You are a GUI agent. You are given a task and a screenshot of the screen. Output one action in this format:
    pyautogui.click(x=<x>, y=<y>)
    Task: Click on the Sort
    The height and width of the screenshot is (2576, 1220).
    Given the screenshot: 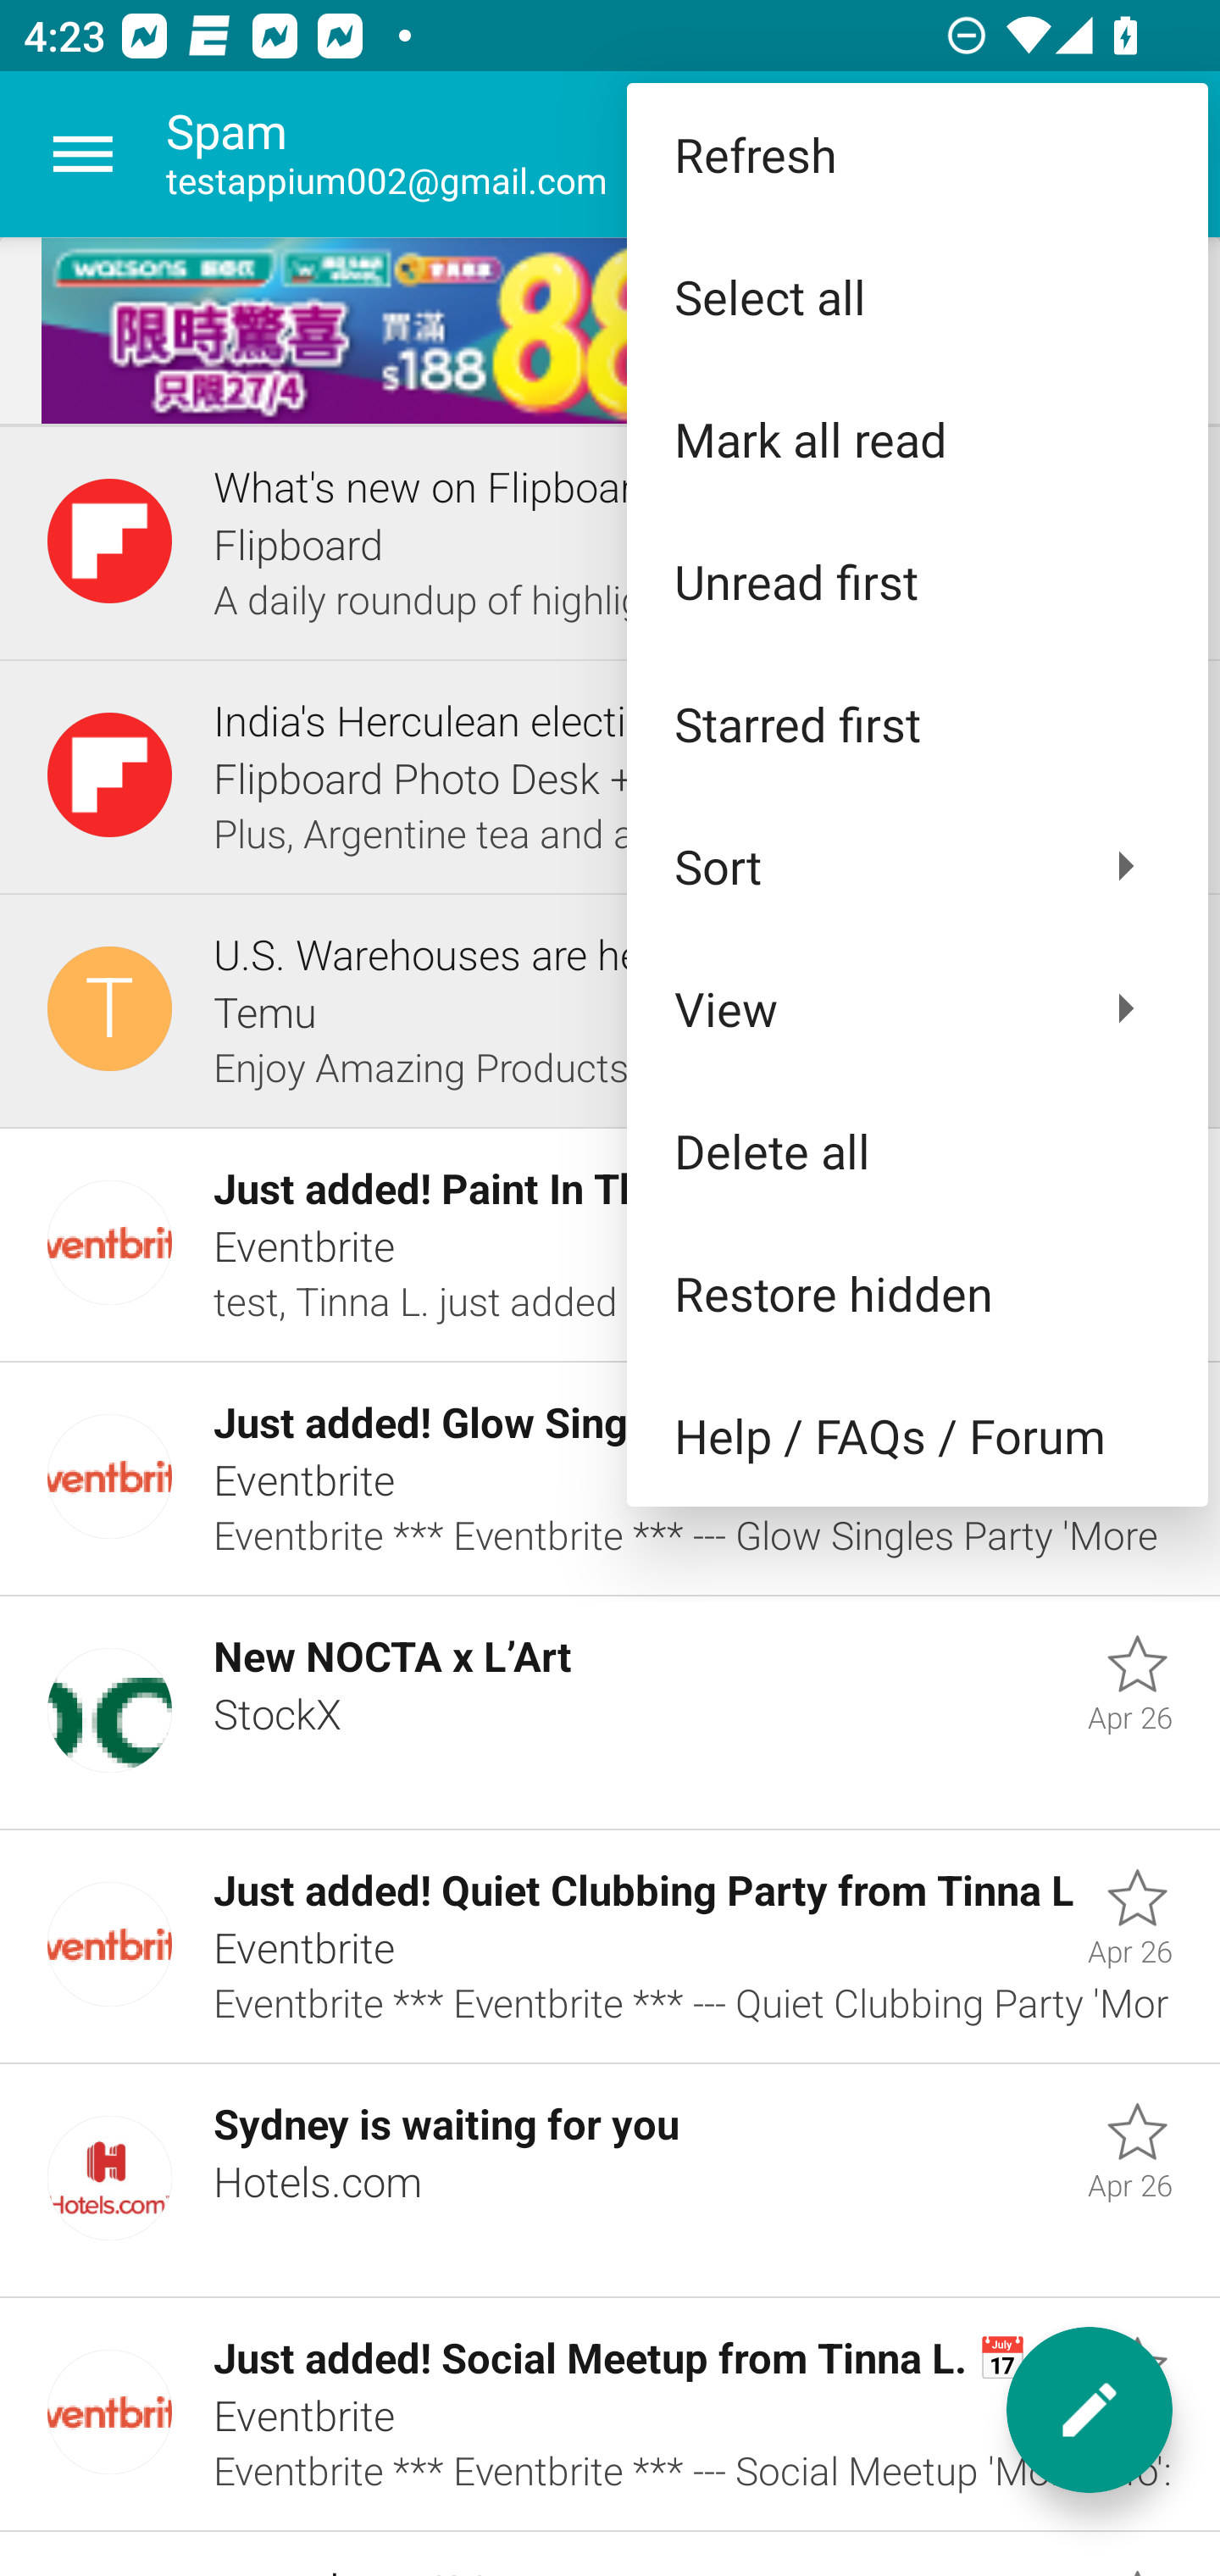 What is the action you would take?
    pyautogui.click(x=917, y=866)
    